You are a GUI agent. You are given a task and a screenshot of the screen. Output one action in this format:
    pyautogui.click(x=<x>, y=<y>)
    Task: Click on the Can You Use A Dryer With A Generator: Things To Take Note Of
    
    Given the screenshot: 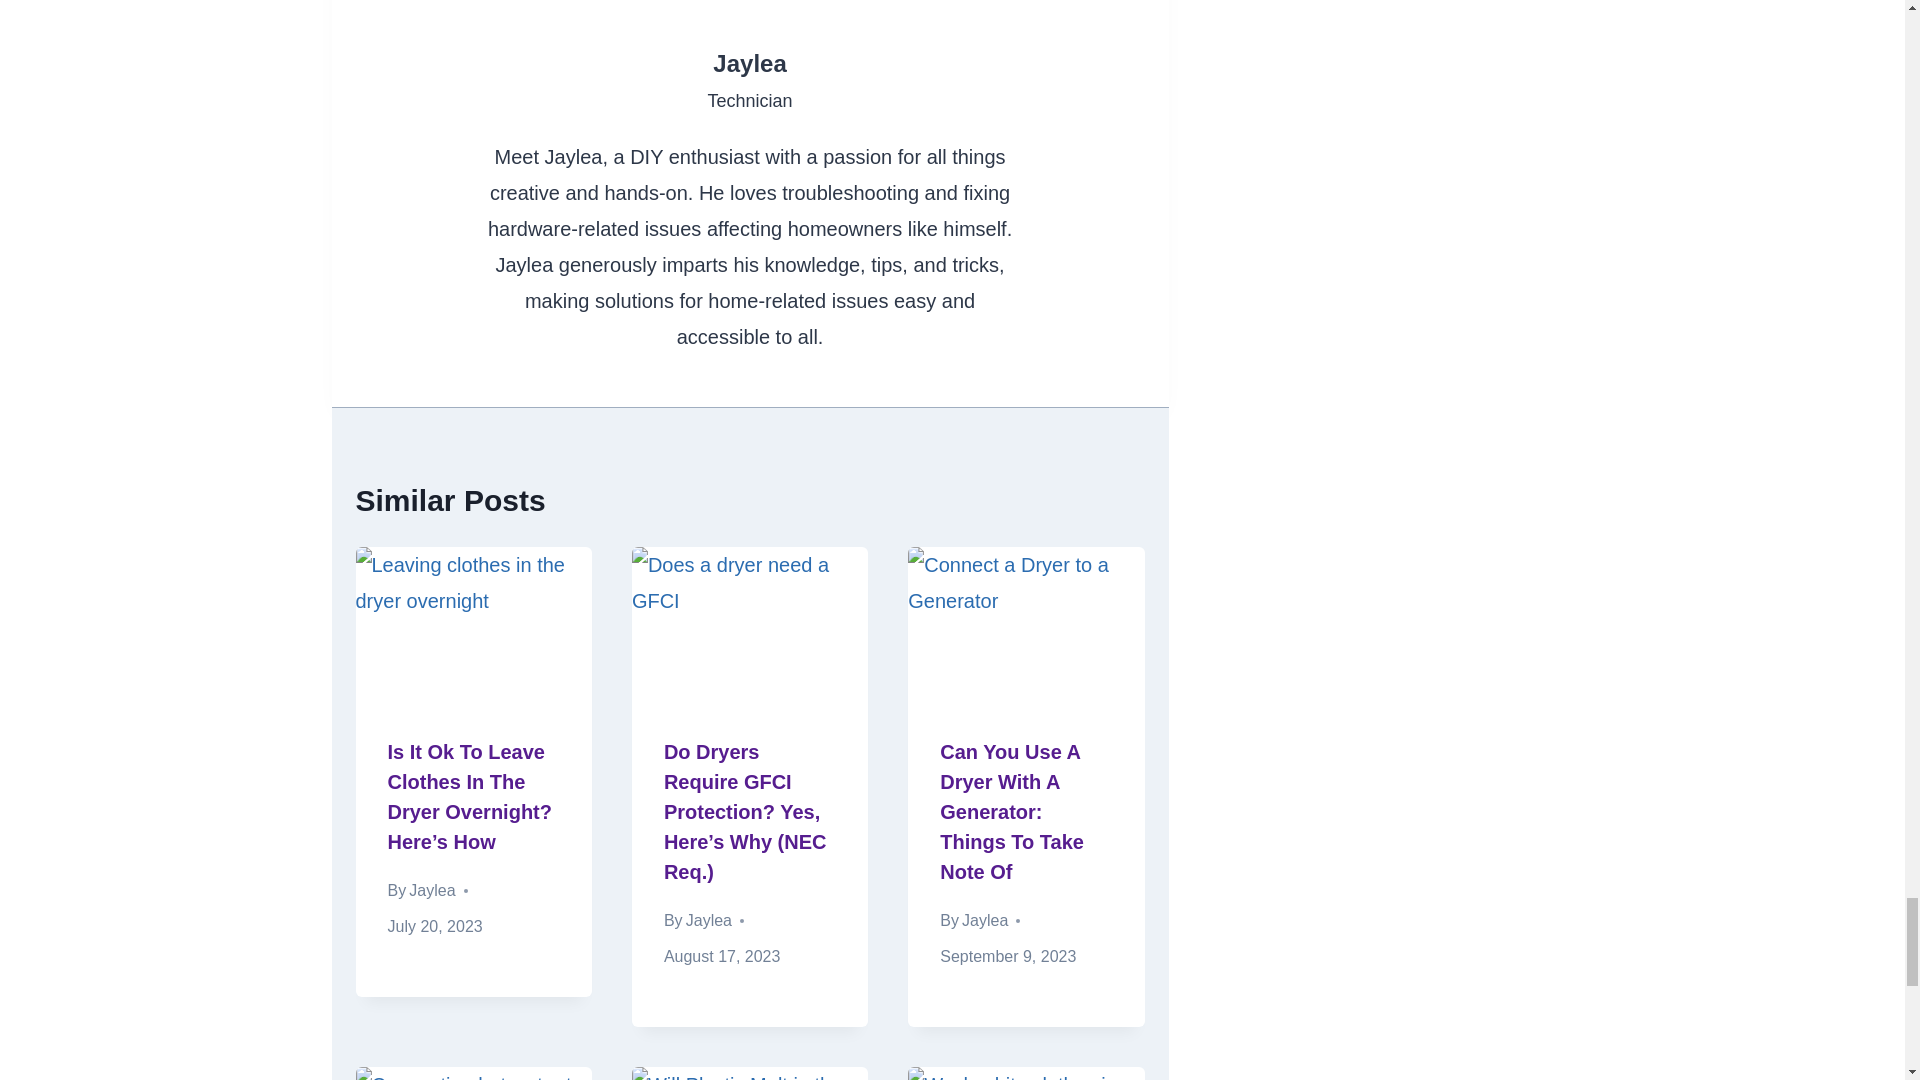 What is the action you would take?
    pyautogui.click(x=1012, y=812)
    